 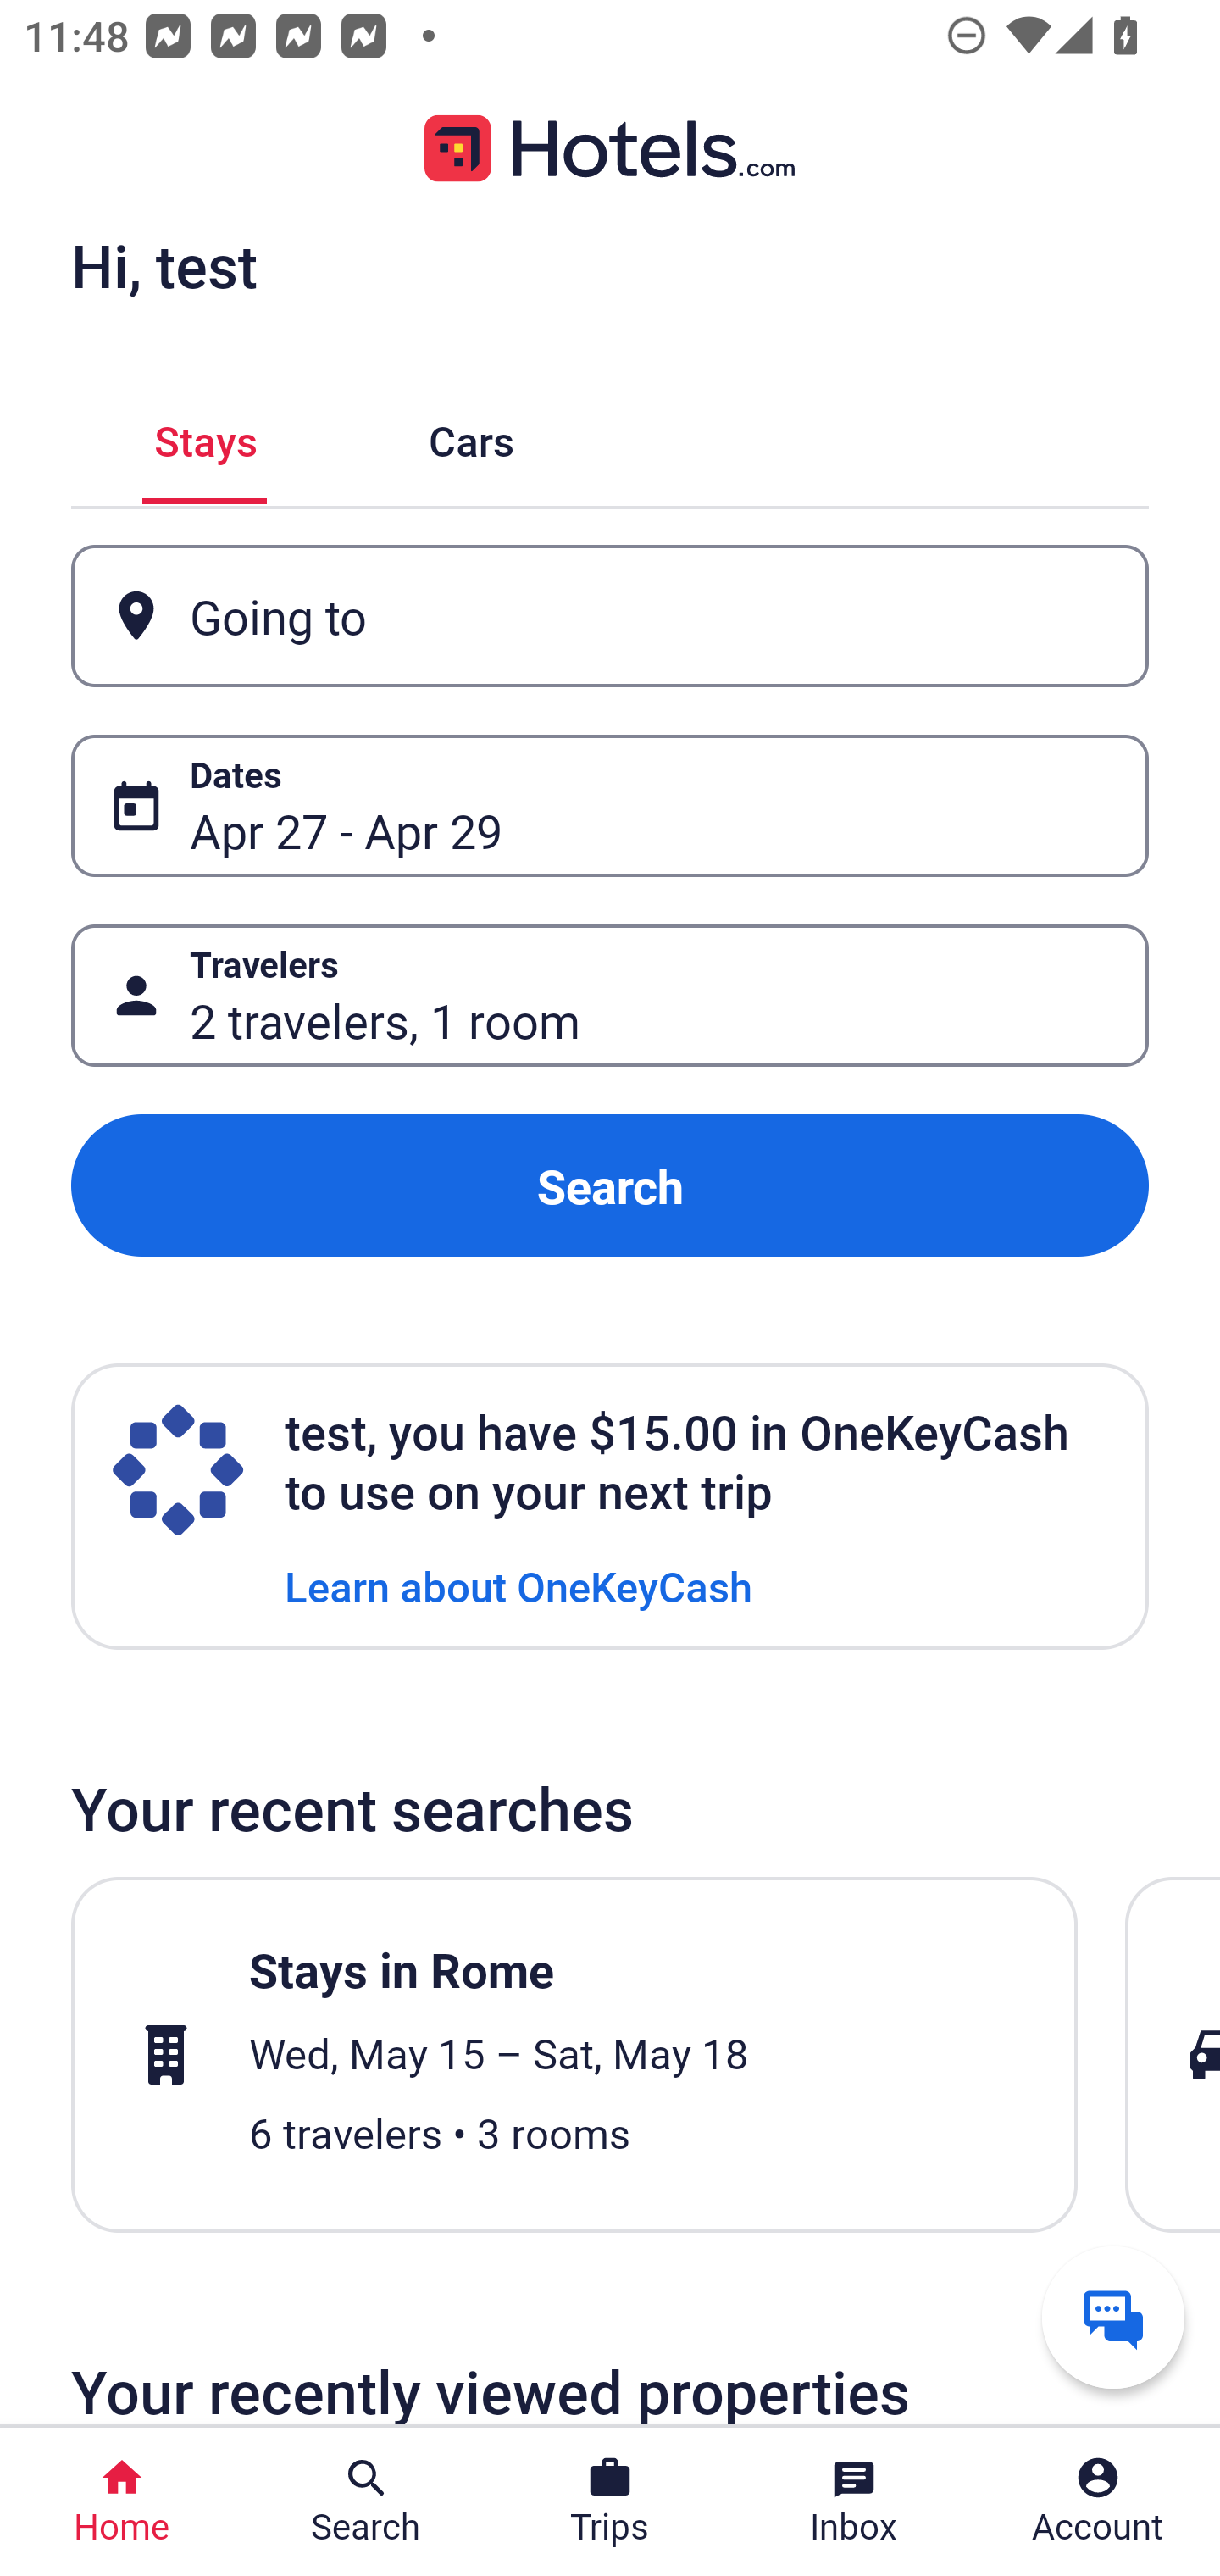 What do you see at coordinates (610, 995) in the screenshot?
I see `Travelers Button 2 travelers, 1 room` at bounding box center [610, 995].